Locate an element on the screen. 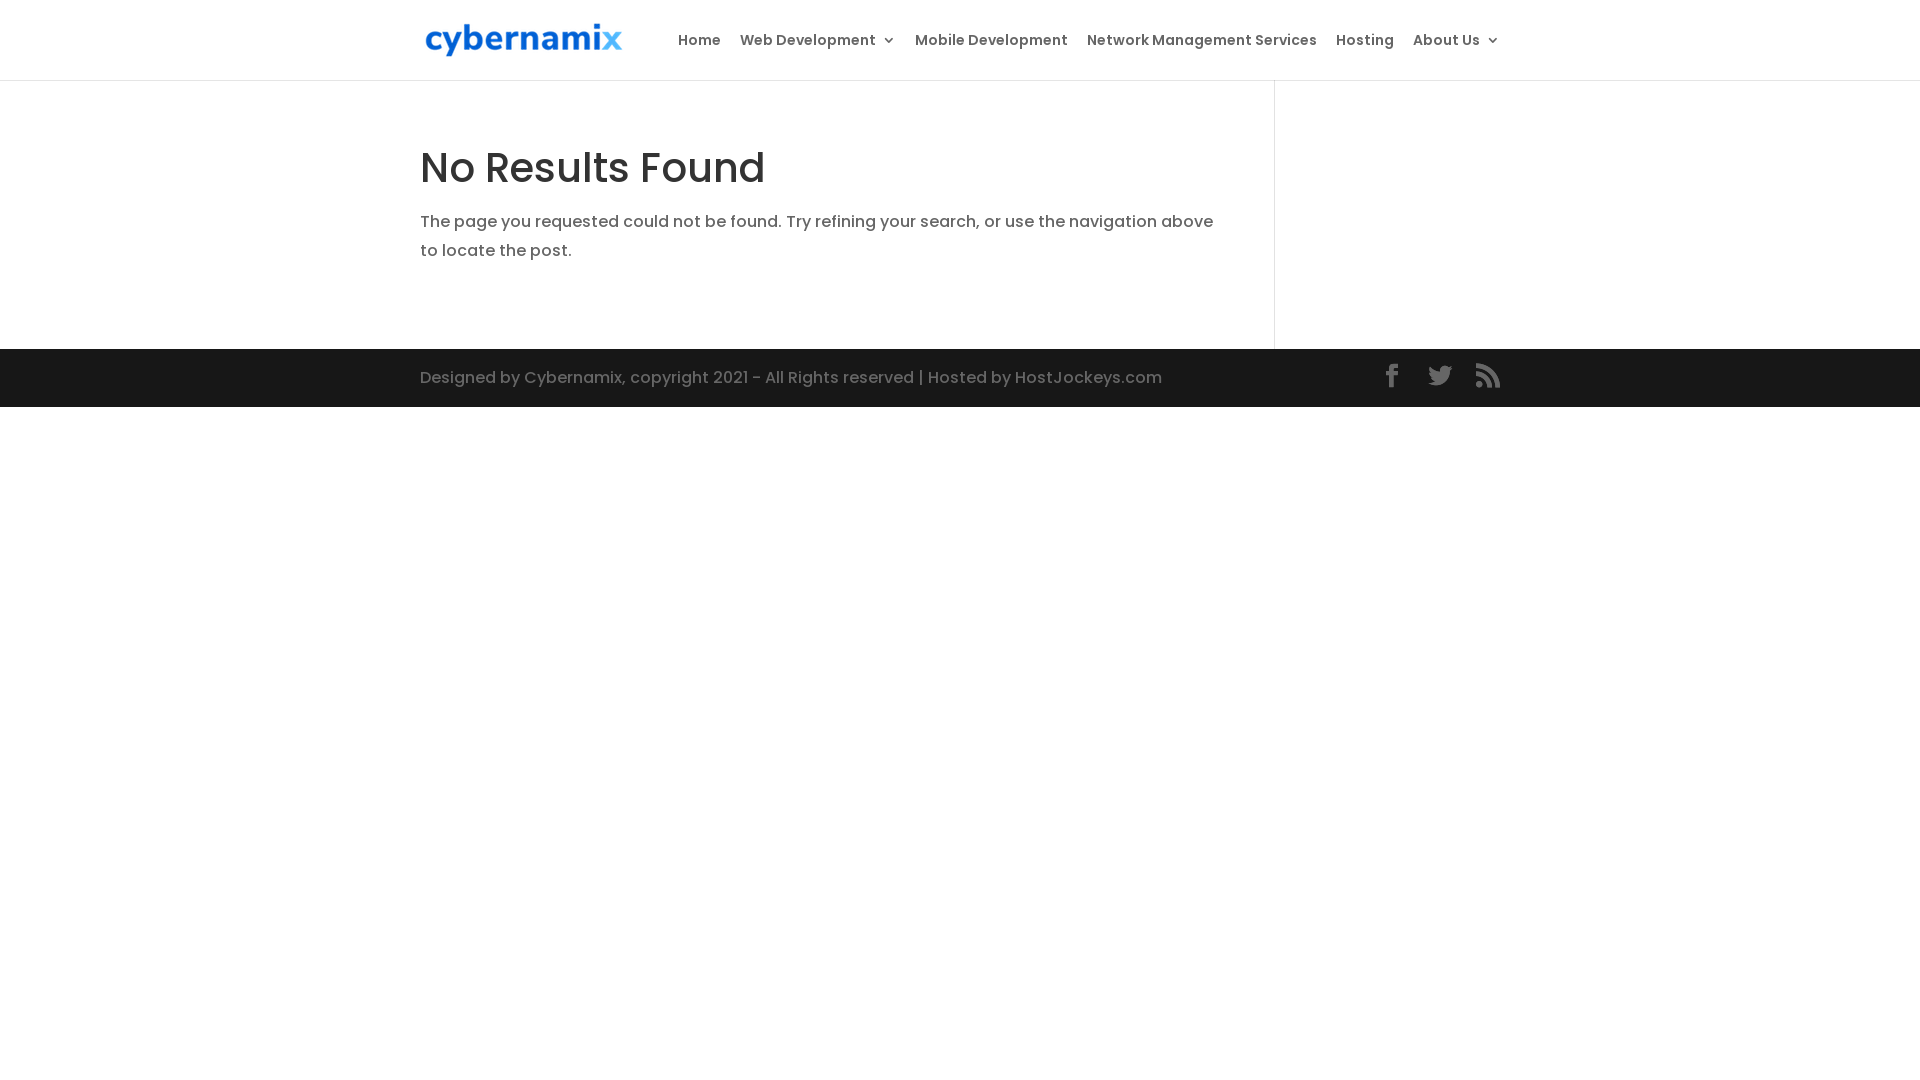  Network Management Services is located at coordinates (1202, 56).